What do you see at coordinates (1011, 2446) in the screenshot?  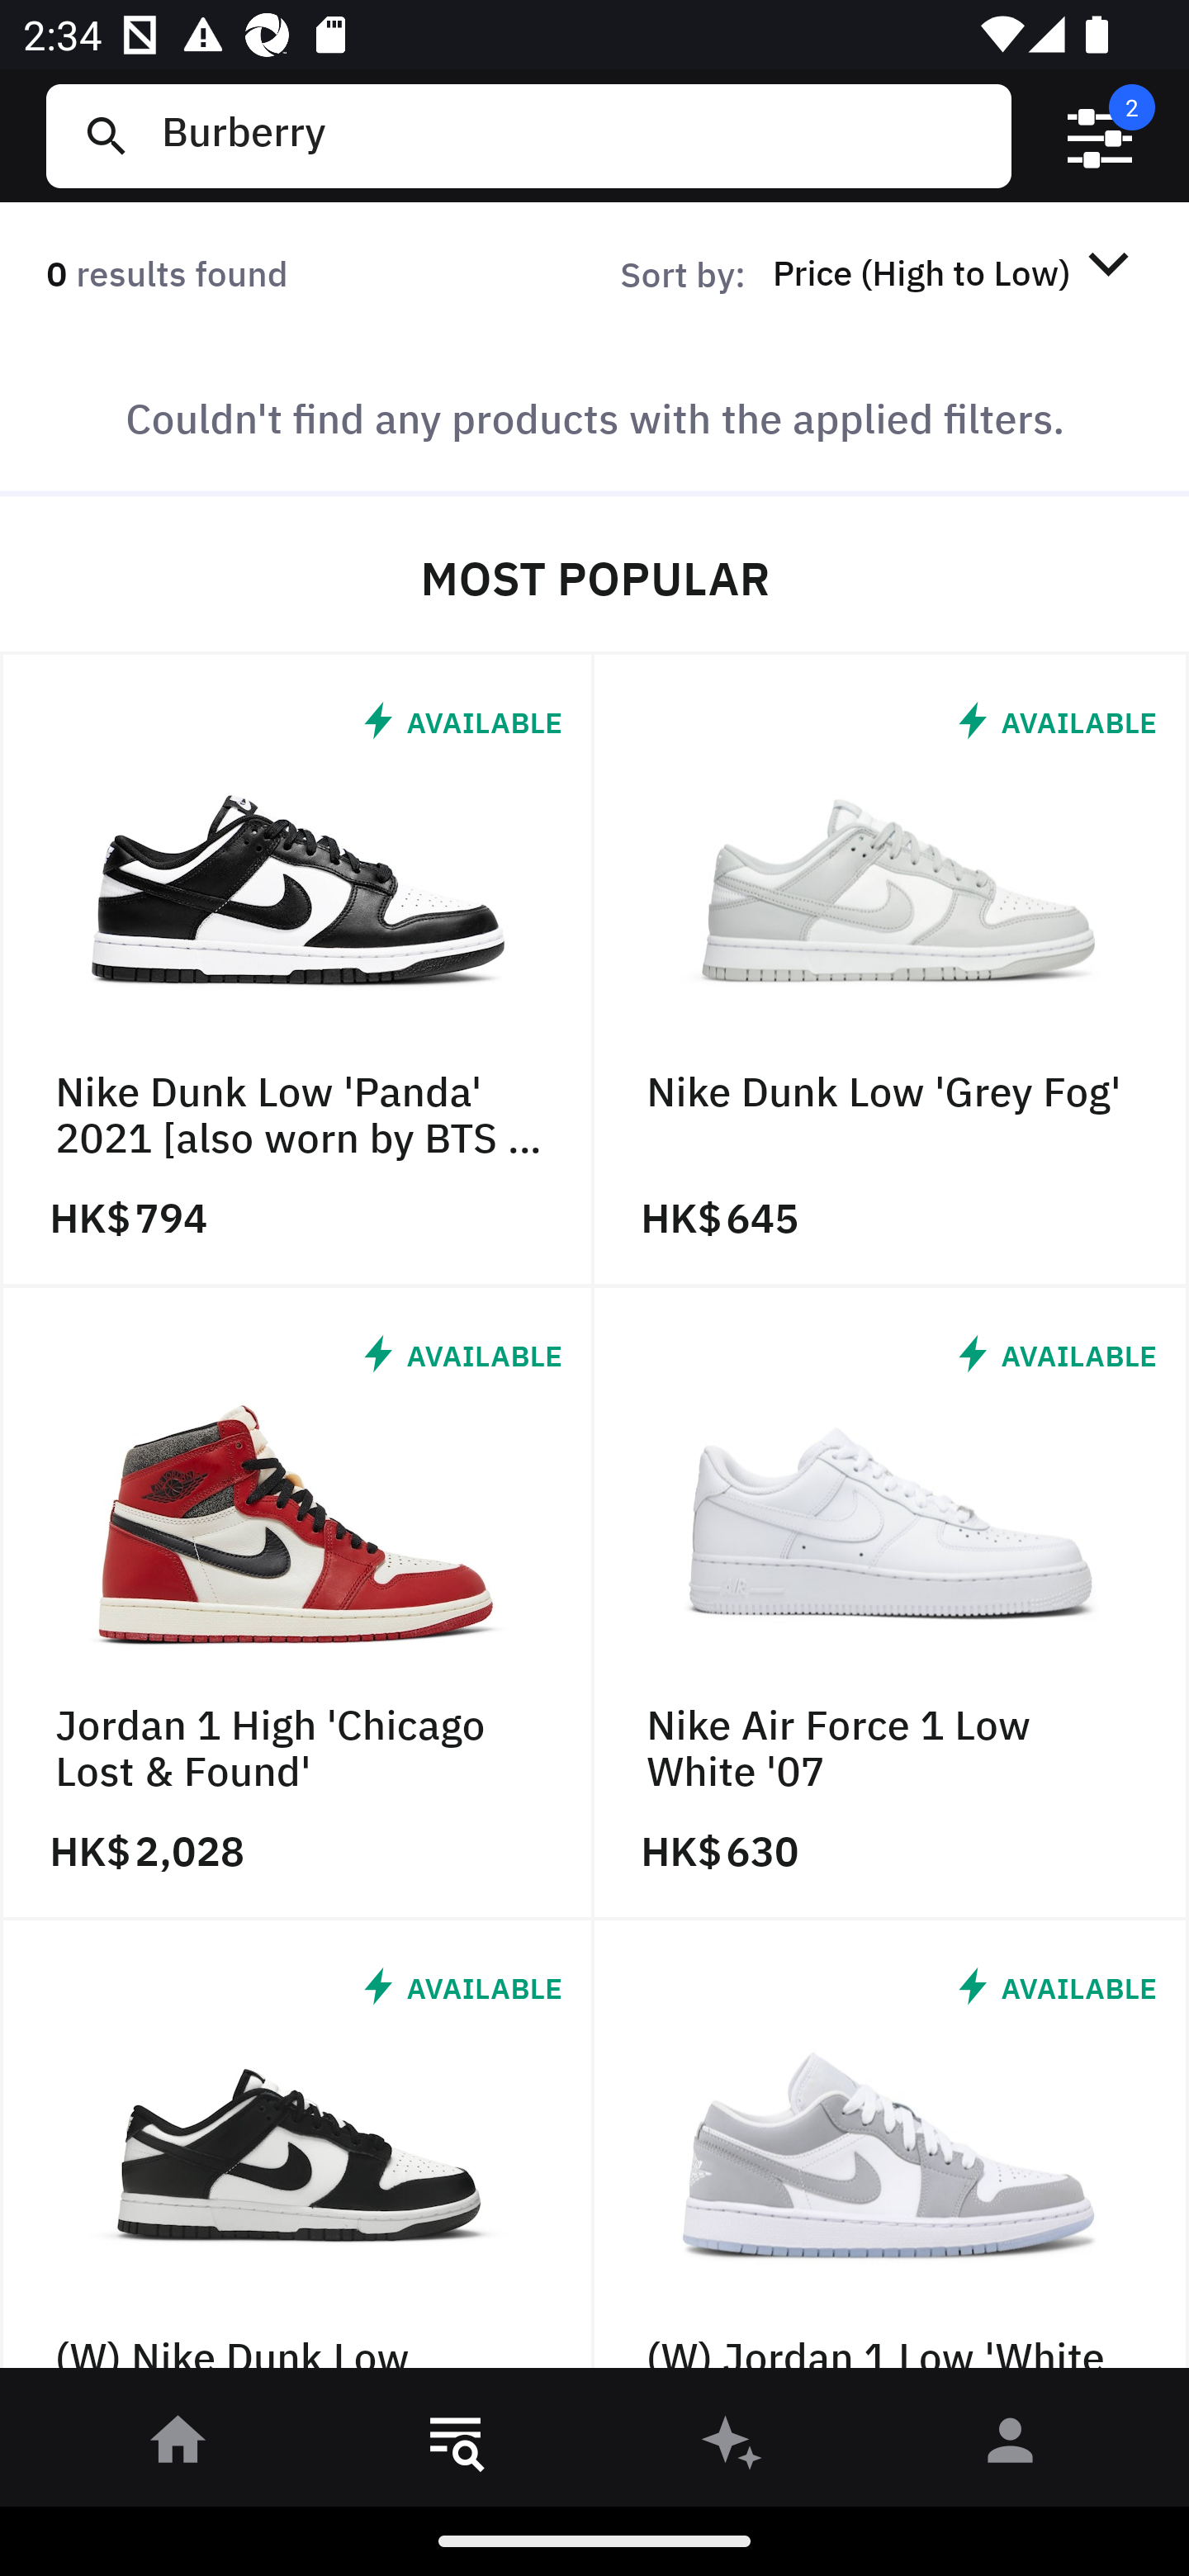 I see `󰀄` at bounding box center [1011, 2446].